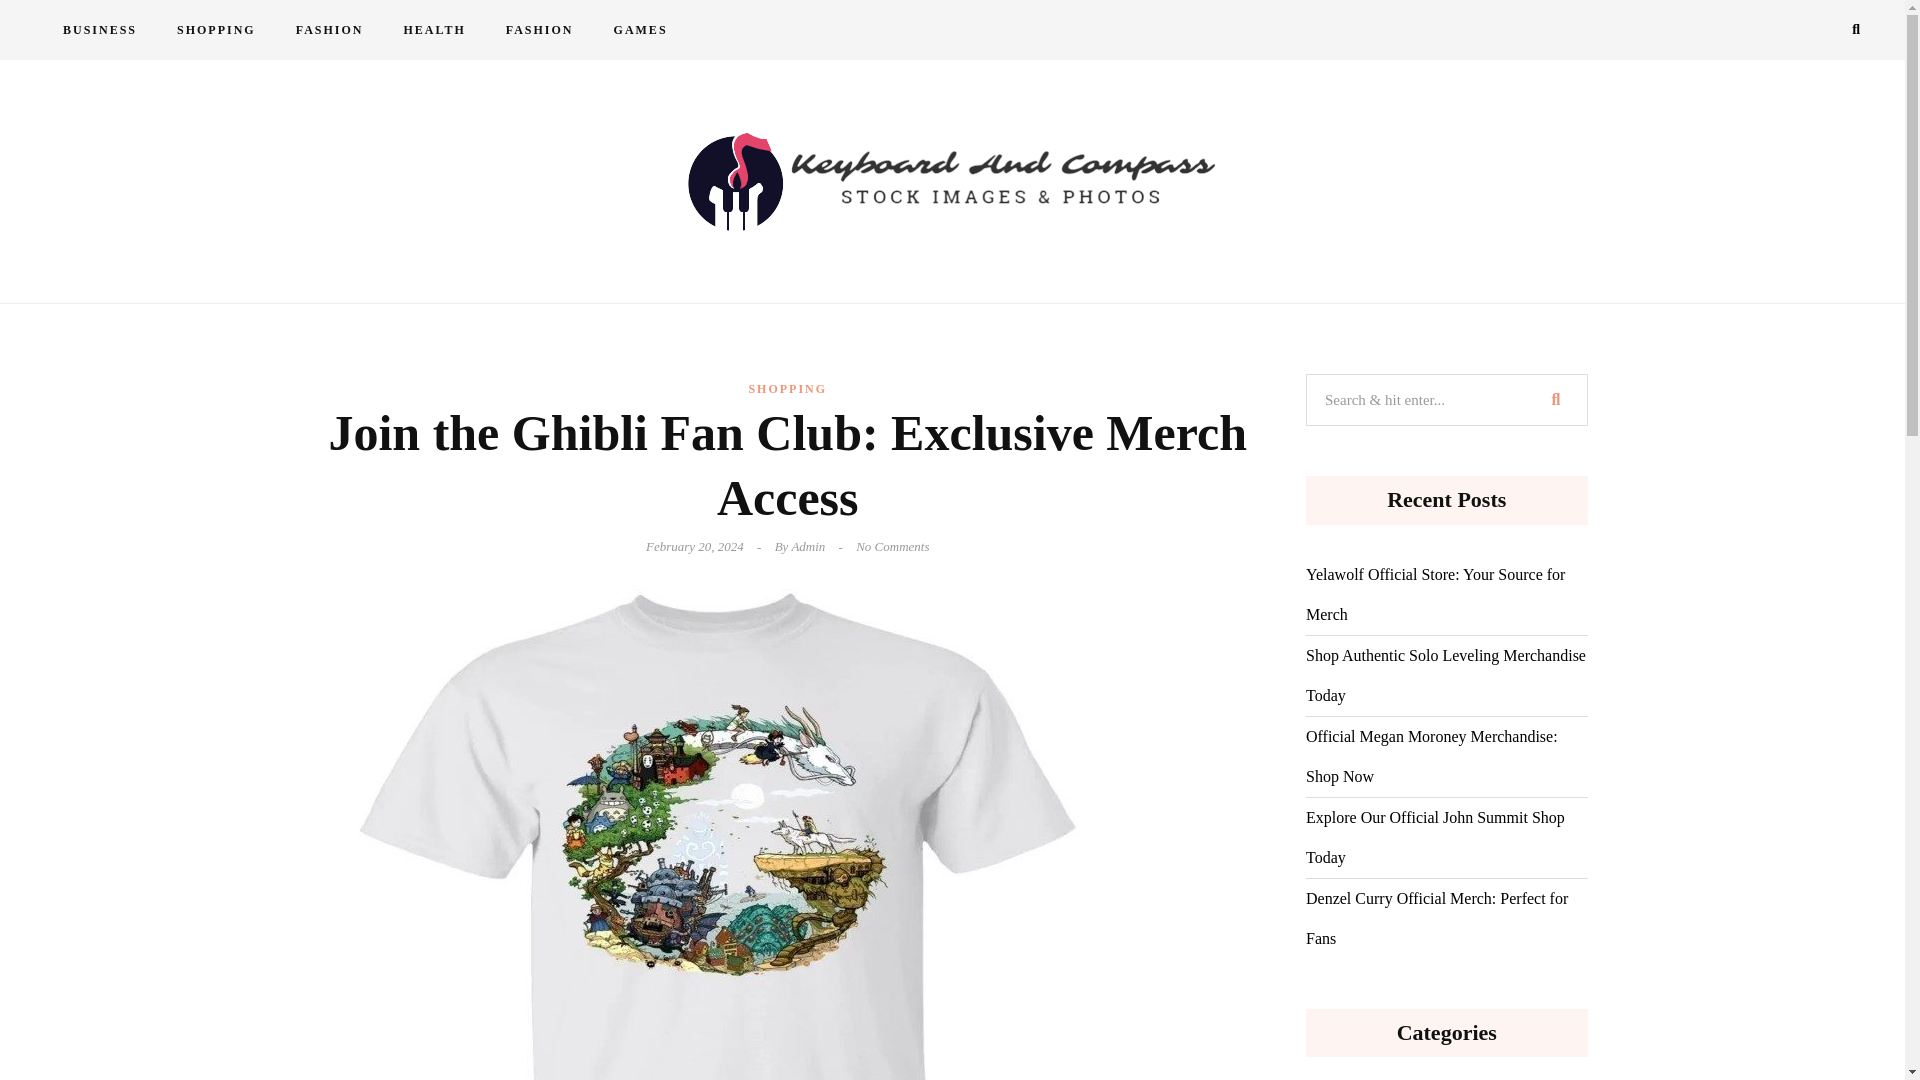 The width and height of the screenshot is (1920, 1080). Describe the element at coordinates (1446, 757) in the screenshot. I see `Official Megan Moroney Merchandise: Shop Now` at that location.